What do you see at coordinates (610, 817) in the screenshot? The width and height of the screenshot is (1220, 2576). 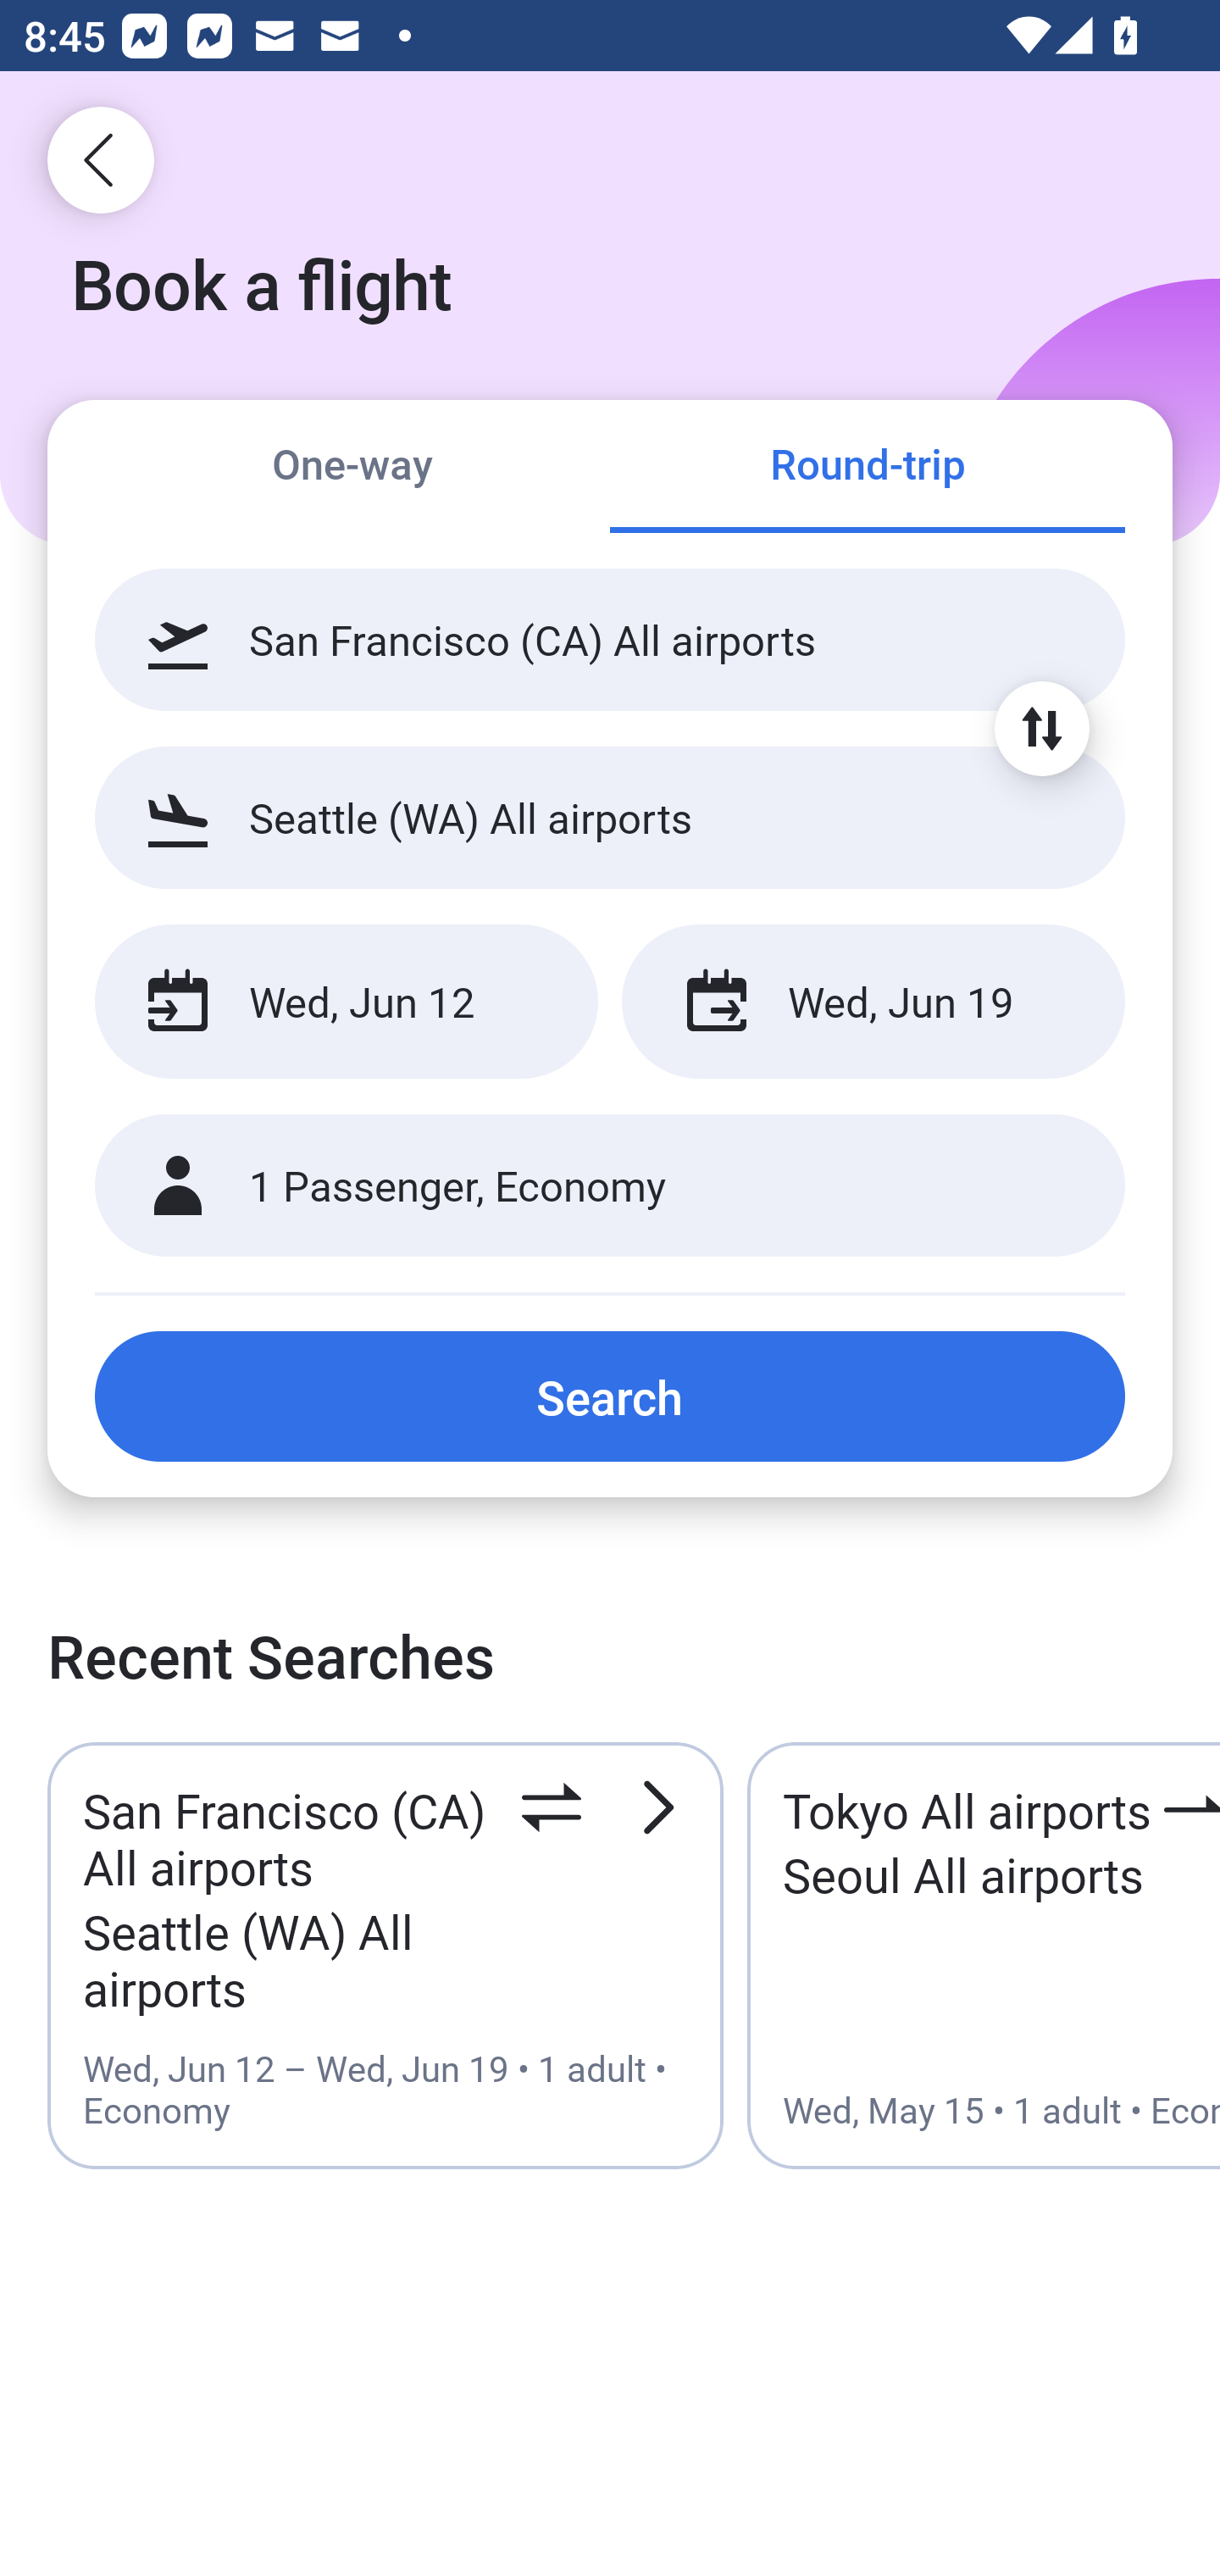 I see `Seattle (WA) All airports` at bounding box center [610, 817].